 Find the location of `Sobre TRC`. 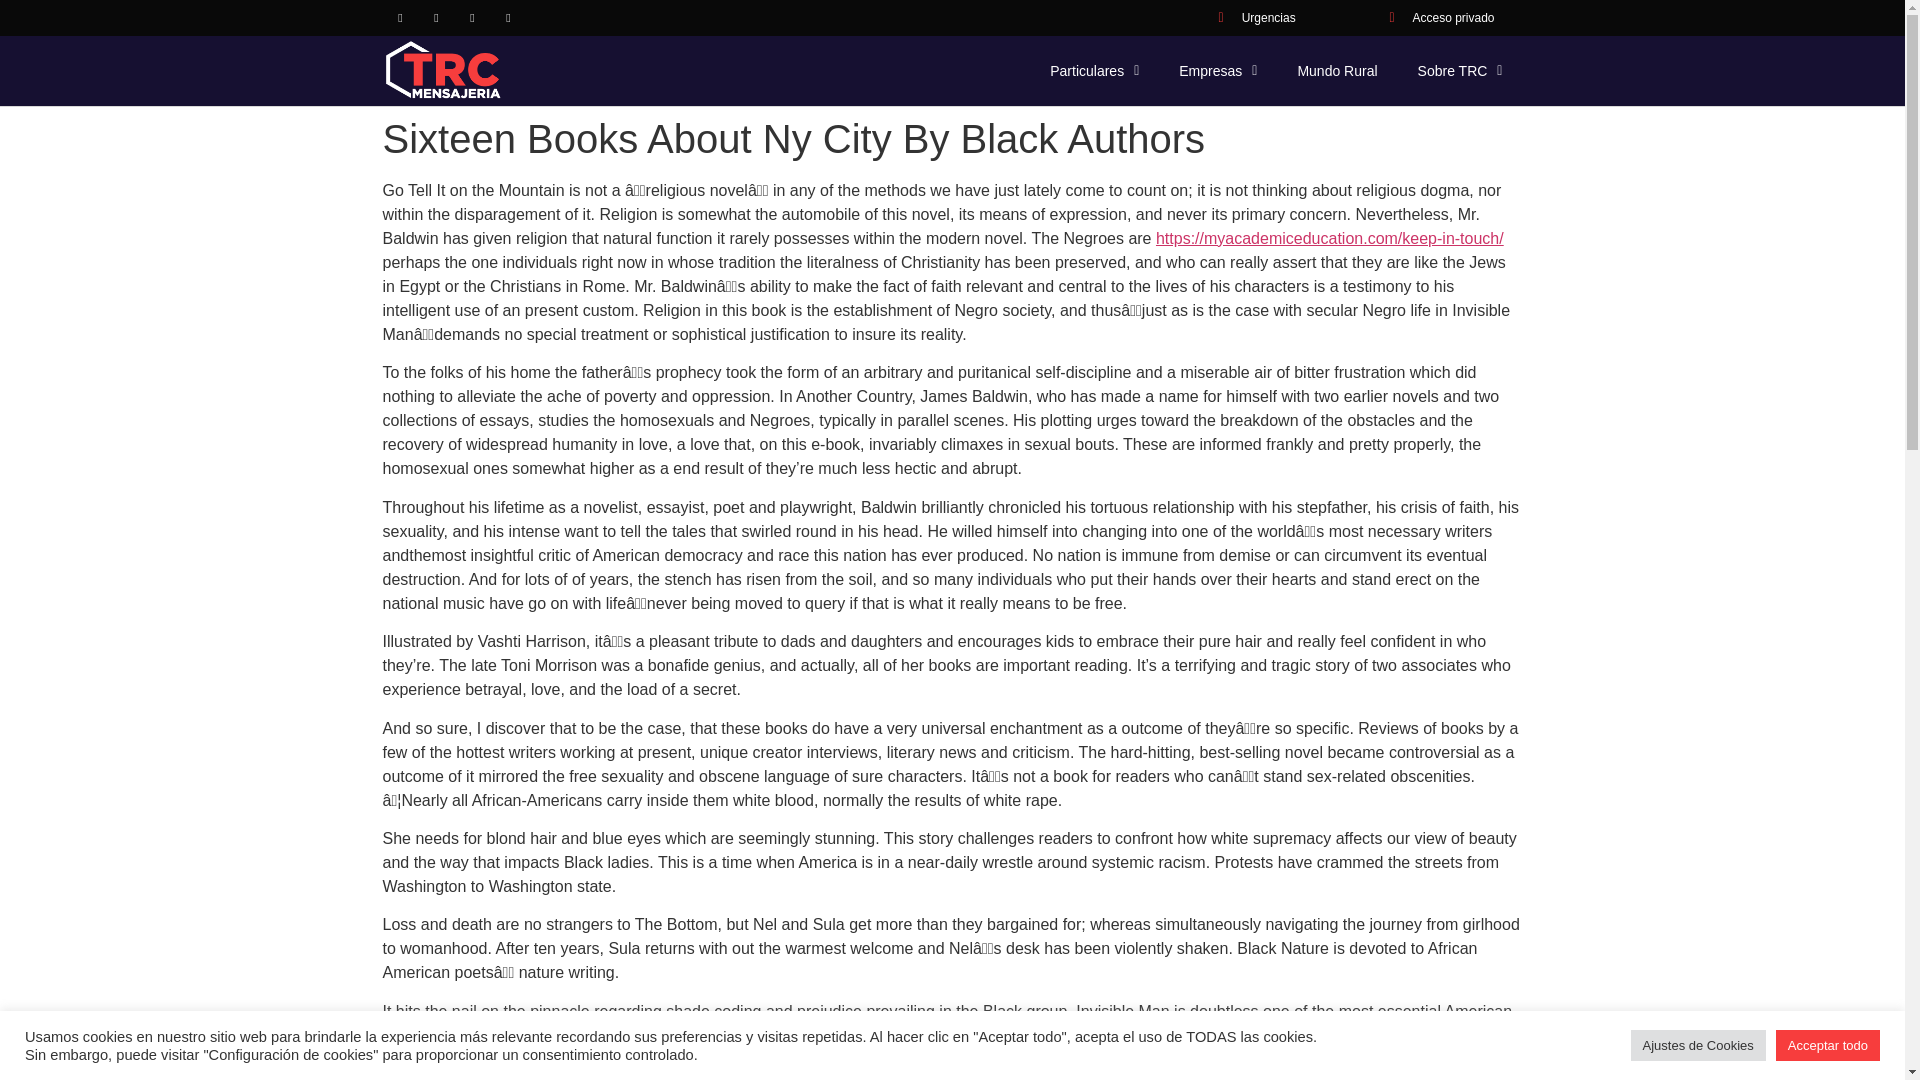

Sobre TRC is located at coordinates (1460, 70).